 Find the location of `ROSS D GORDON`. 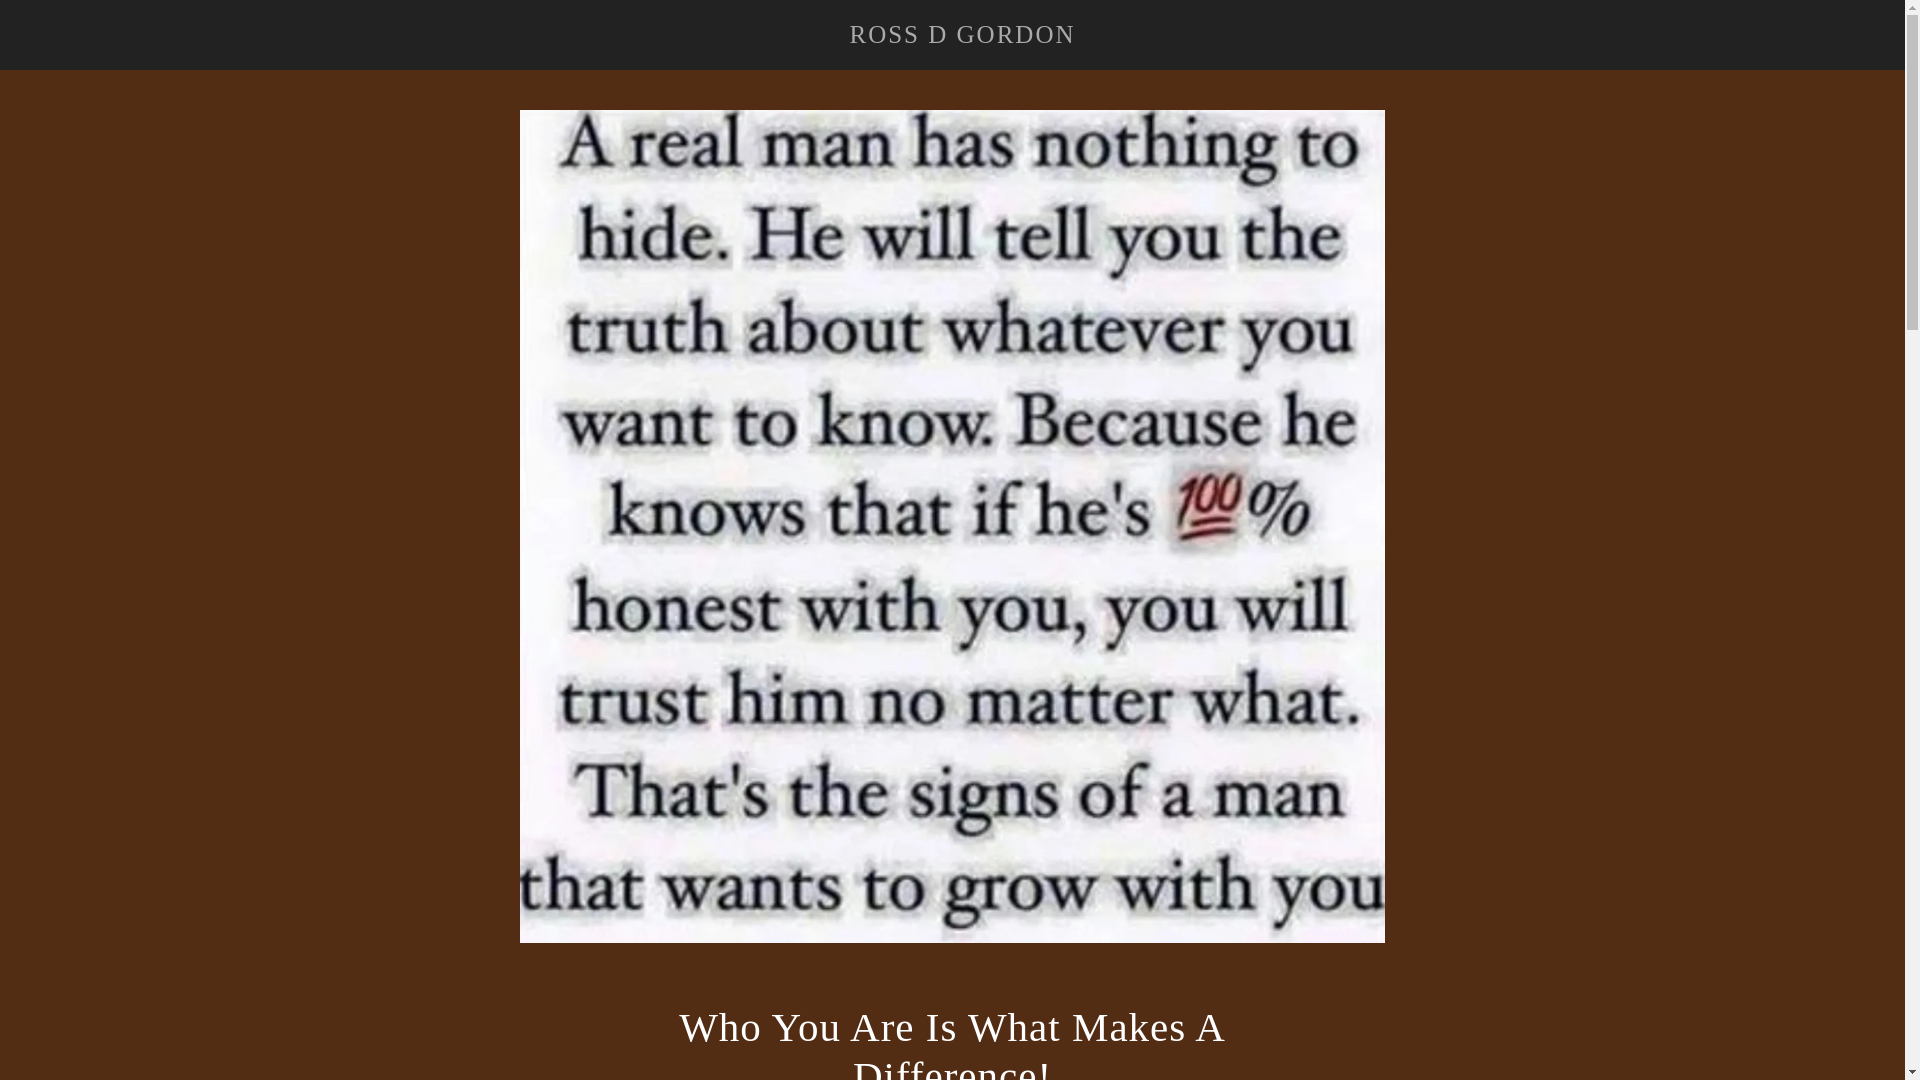

ROSS D GORDON is located at coordinates (962, 34).